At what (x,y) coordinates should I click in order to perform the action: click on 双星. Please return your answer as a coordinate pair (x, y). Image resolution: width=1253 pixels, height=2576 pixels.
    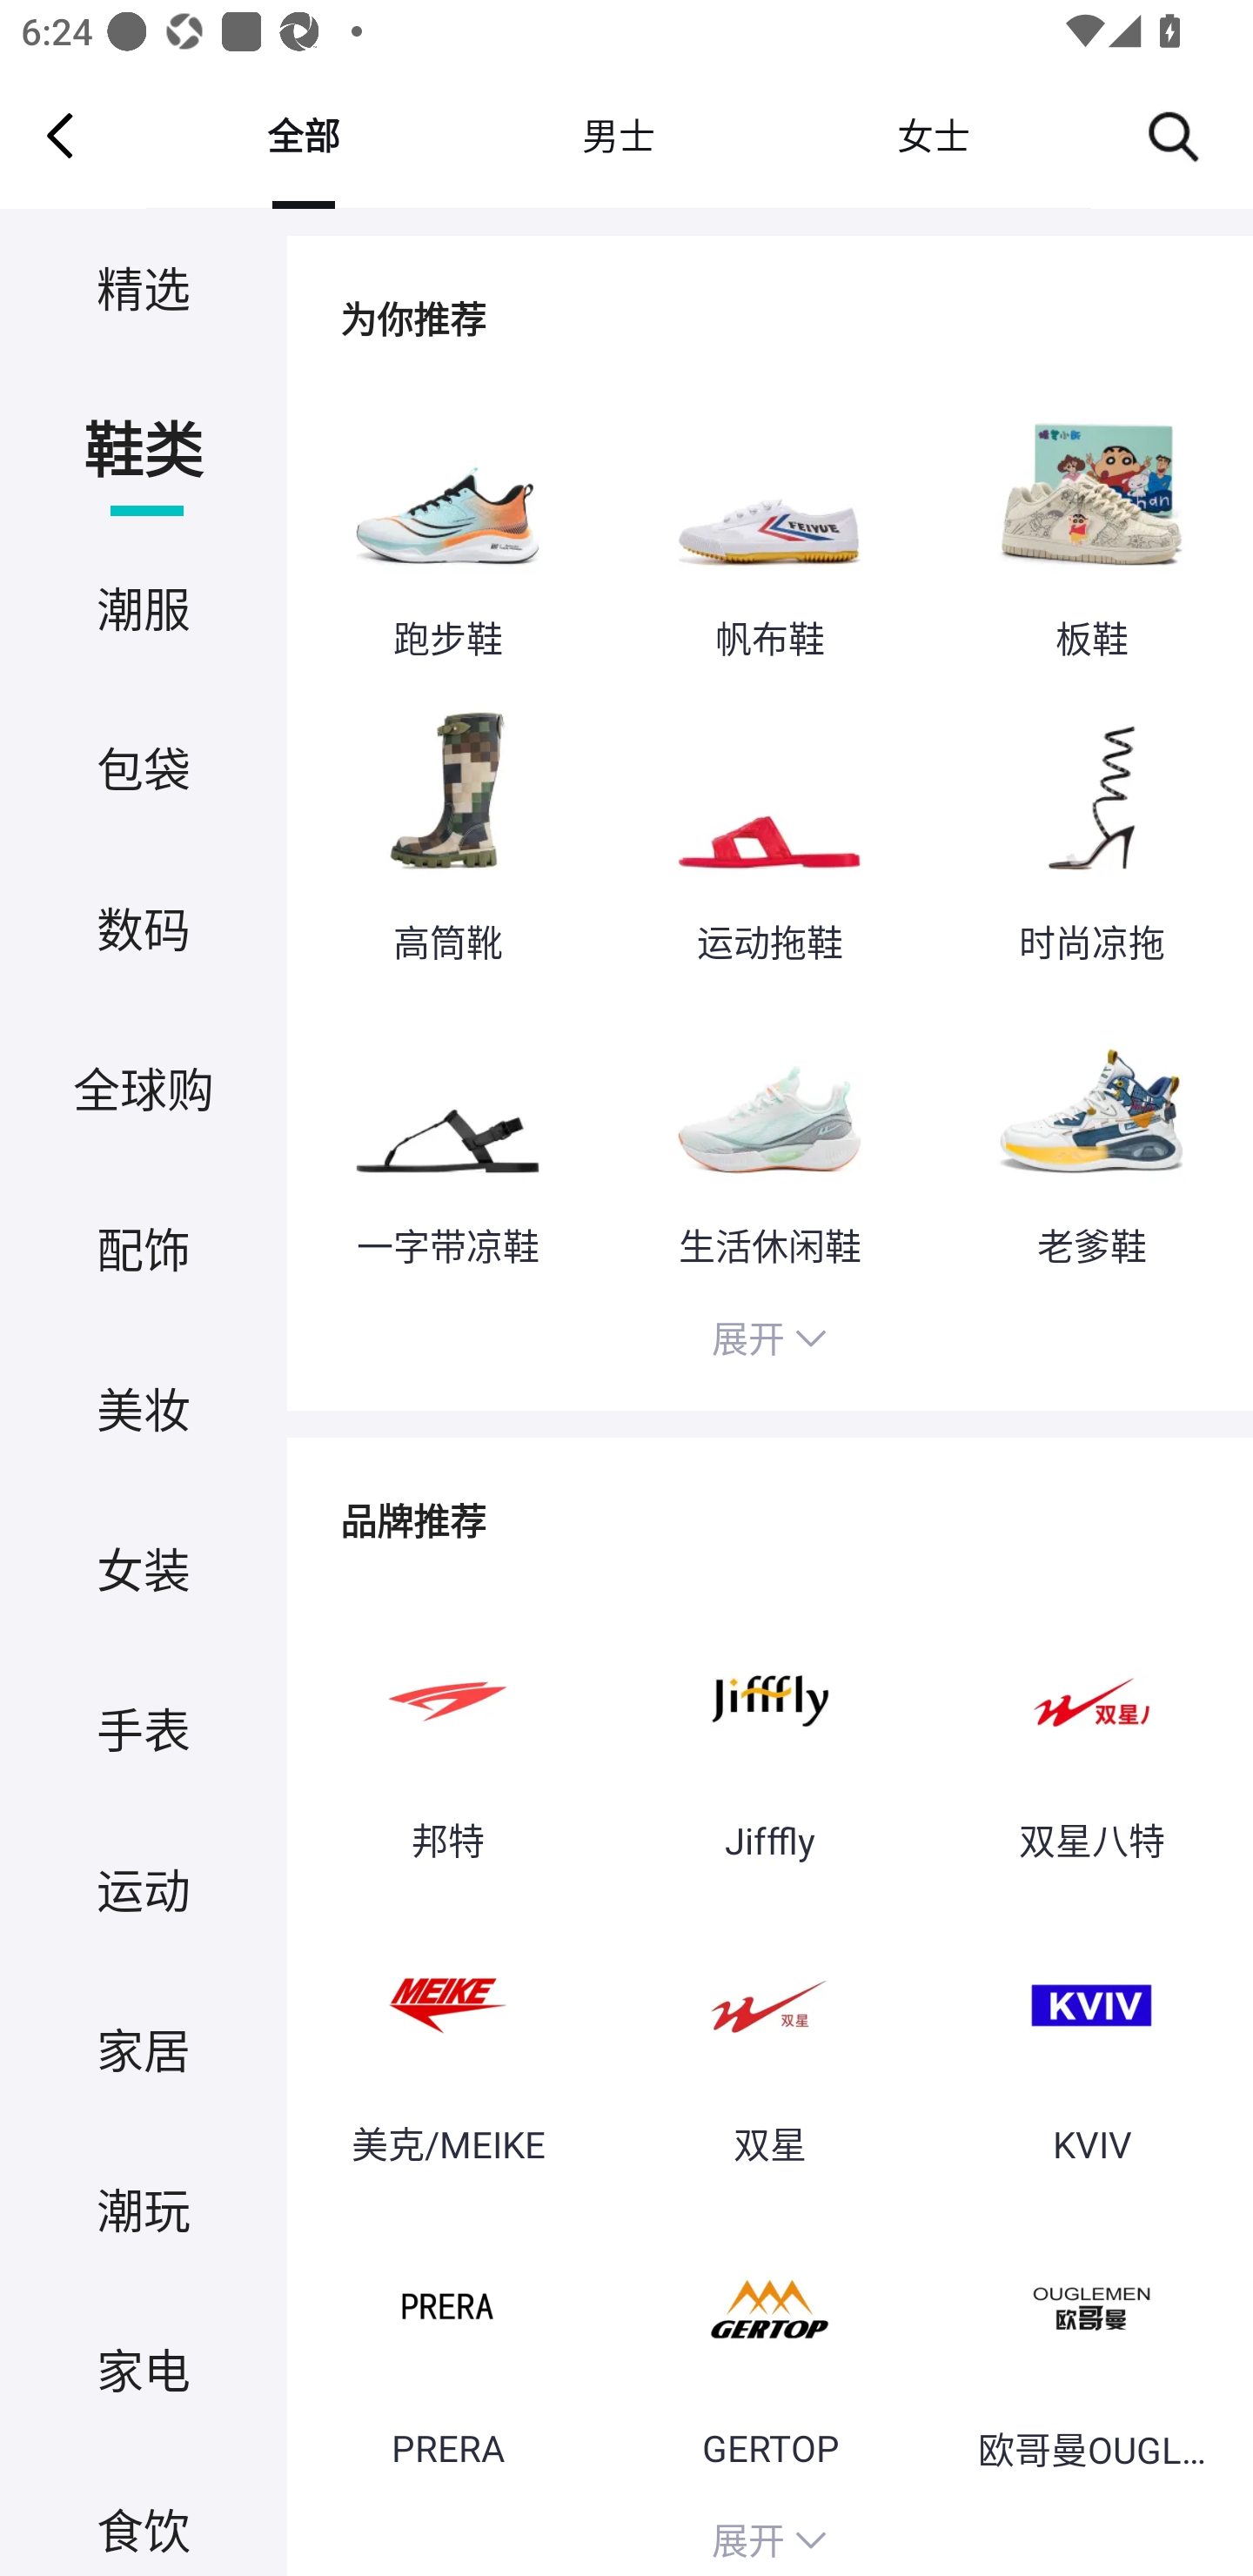
    Looking at the image, I should click on (769, 2040).